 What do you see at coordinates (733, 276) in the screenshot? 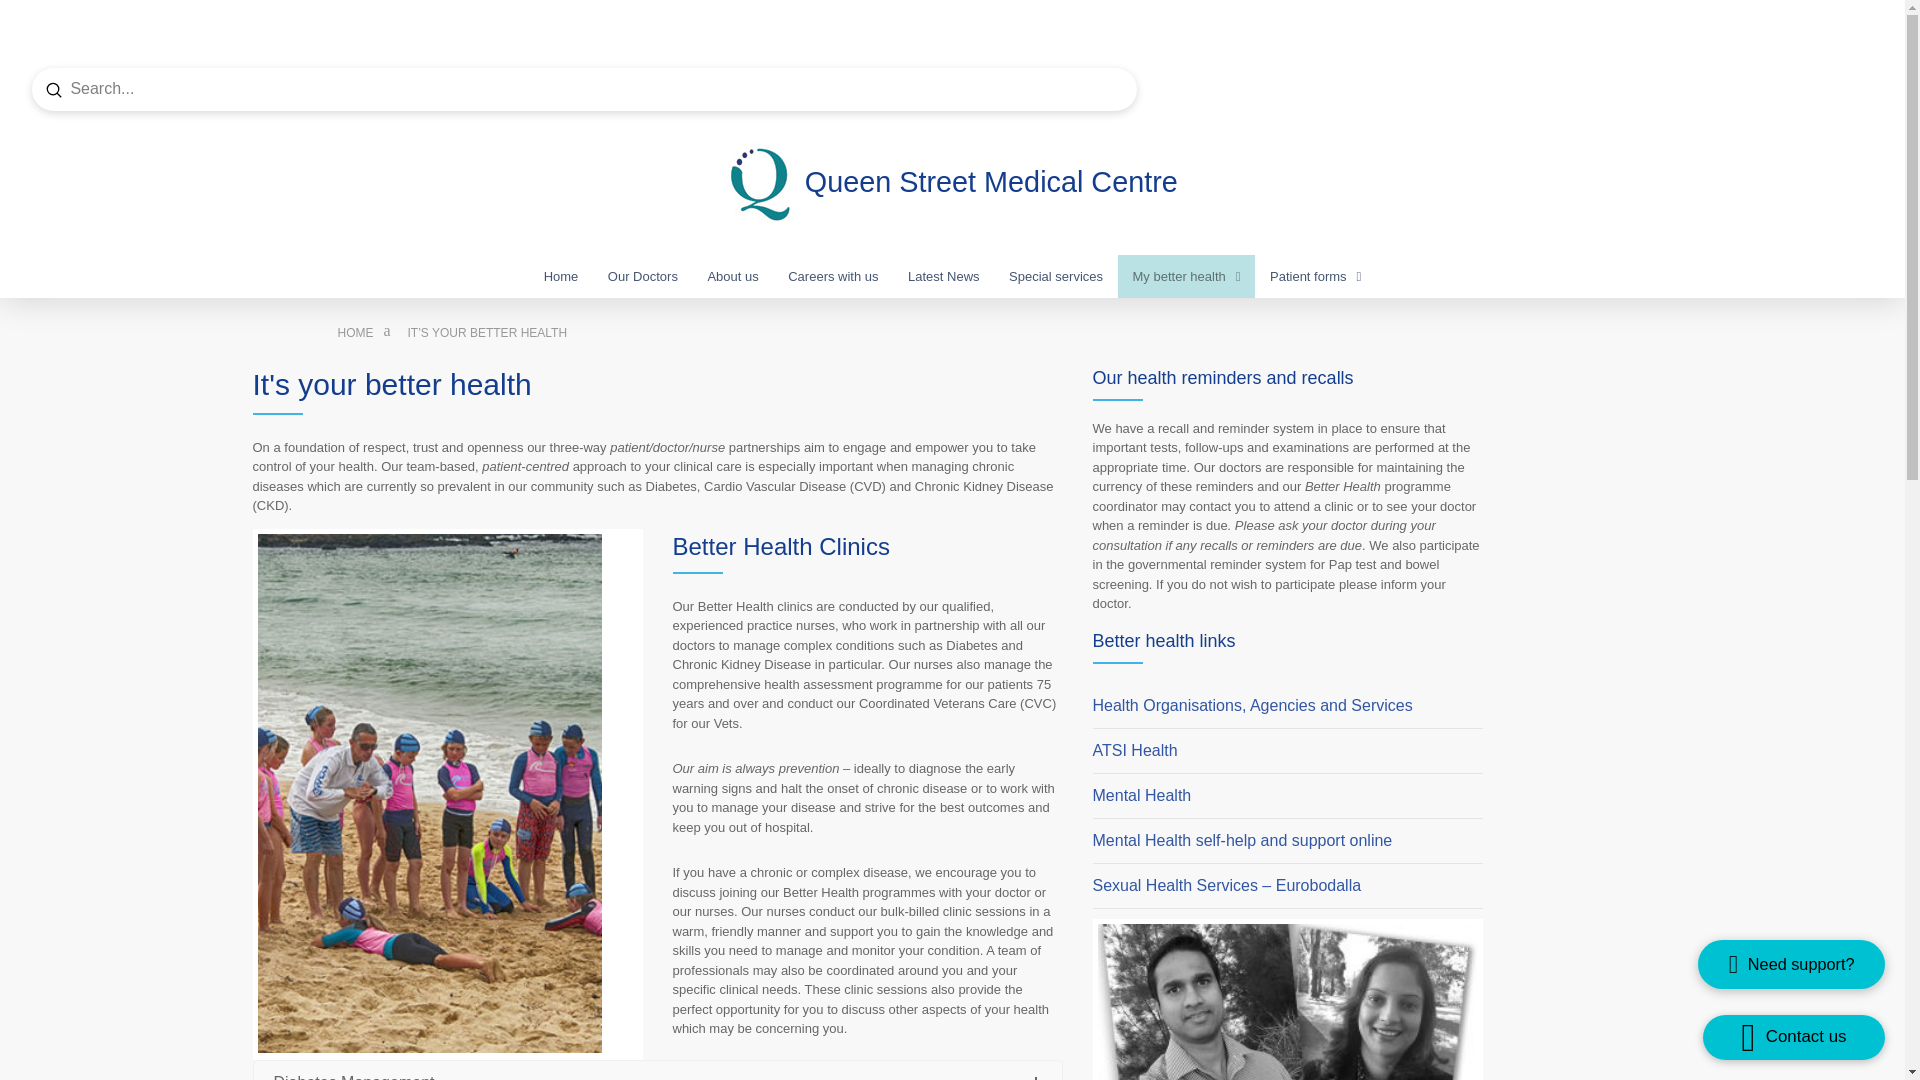
I see `About us` at bounding box center [733, 276].